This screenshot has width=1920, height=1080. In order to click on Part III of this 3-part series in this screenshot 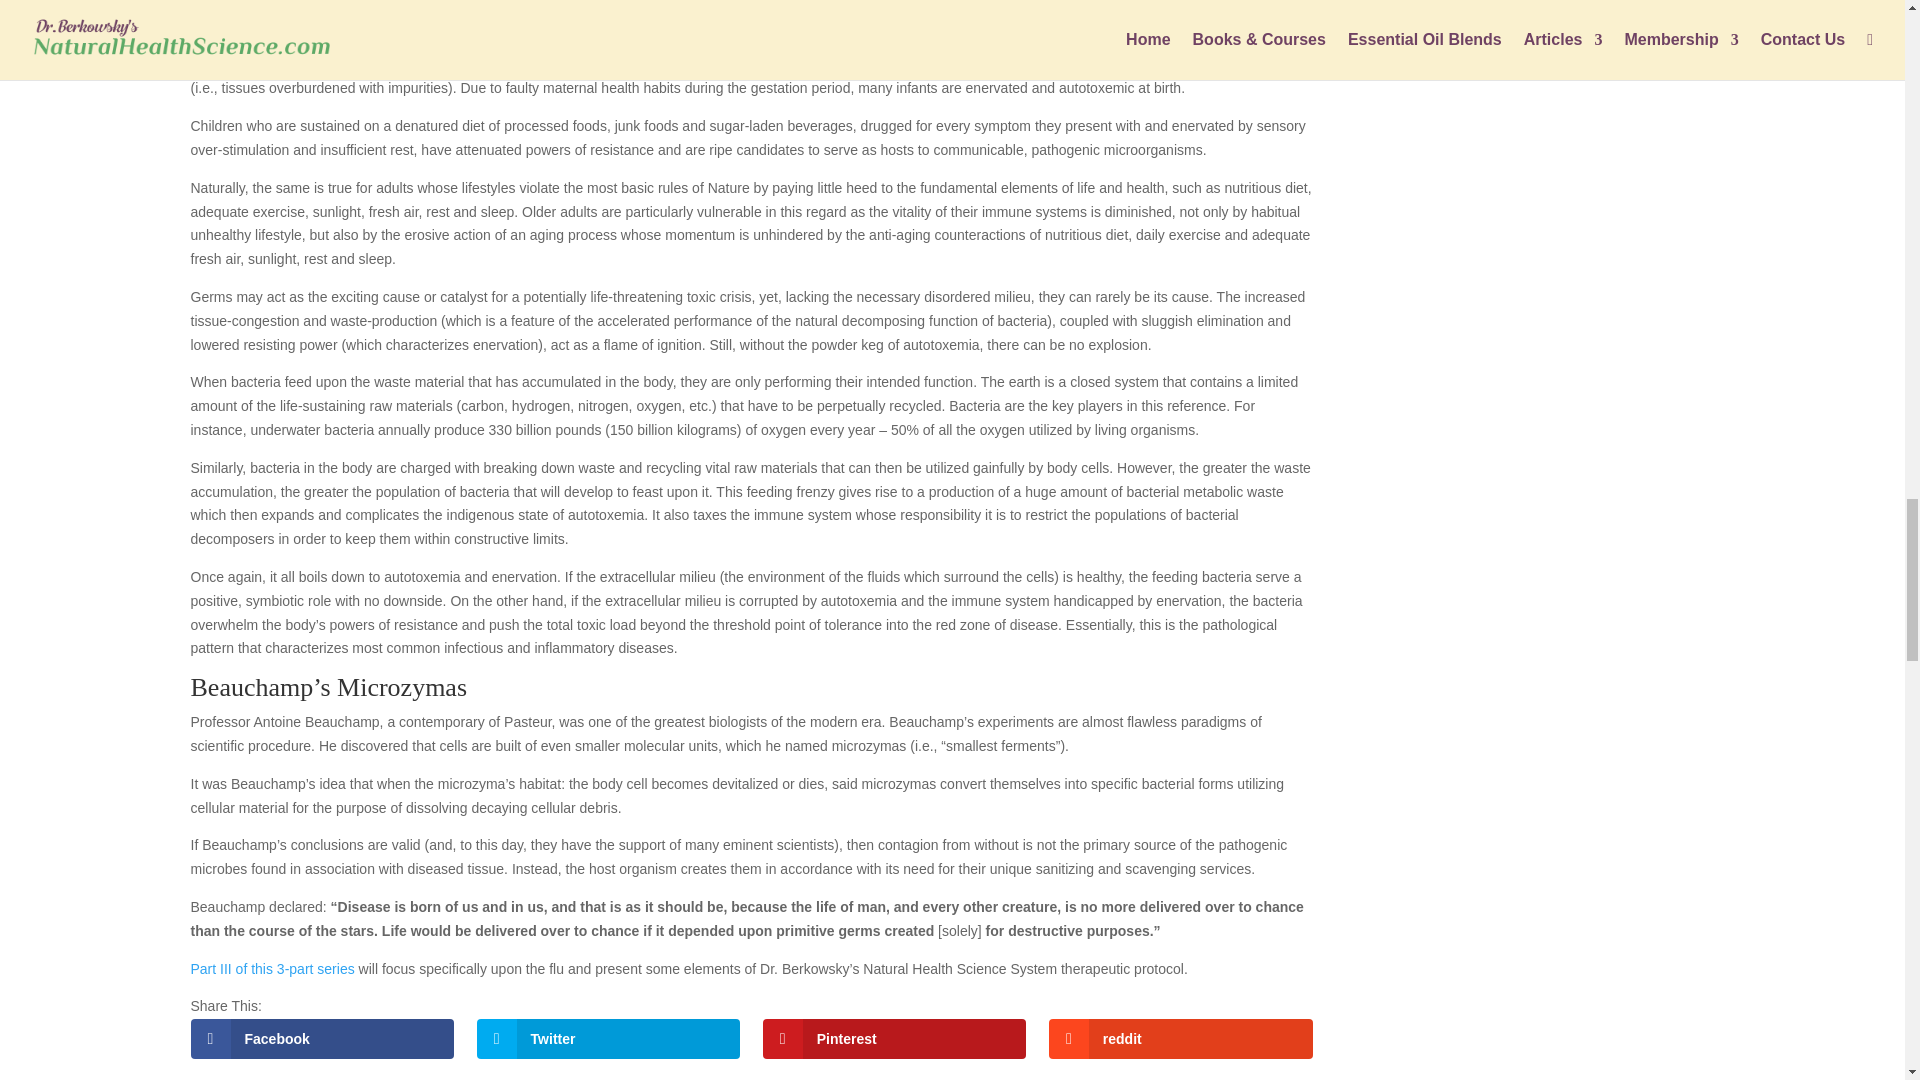, I will do `click(272, 969)`.